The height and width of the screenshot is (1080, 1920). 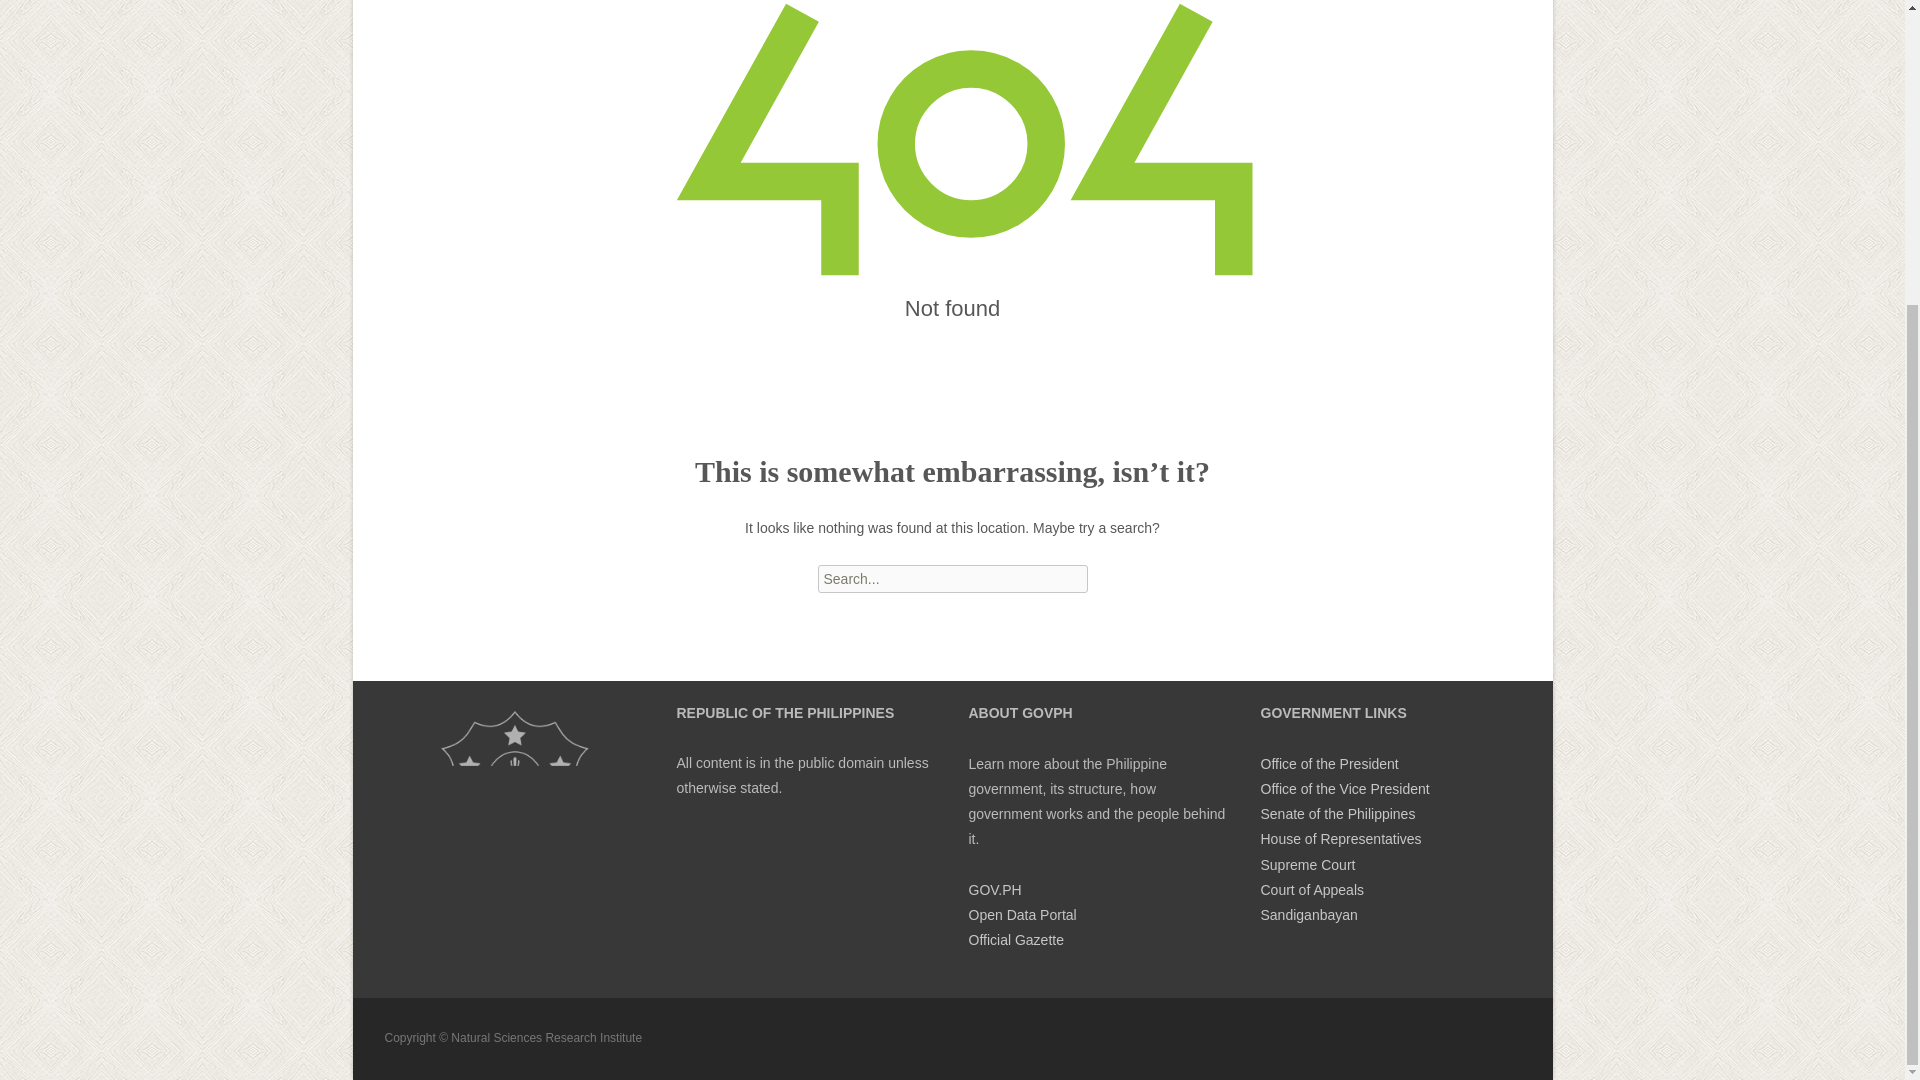 I want to click on Sandiganbayan, so click(x=1308, y=915).